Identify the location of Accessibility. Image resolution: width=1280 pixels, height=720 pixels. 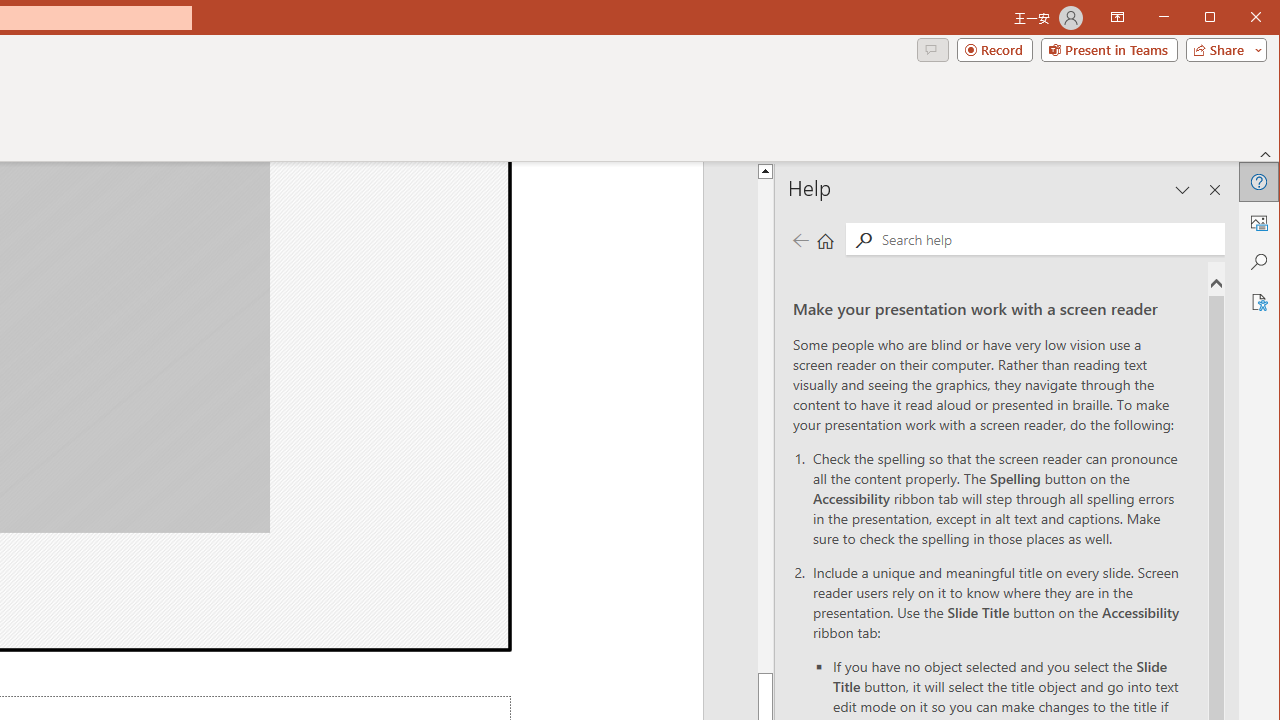
(1258, 302).